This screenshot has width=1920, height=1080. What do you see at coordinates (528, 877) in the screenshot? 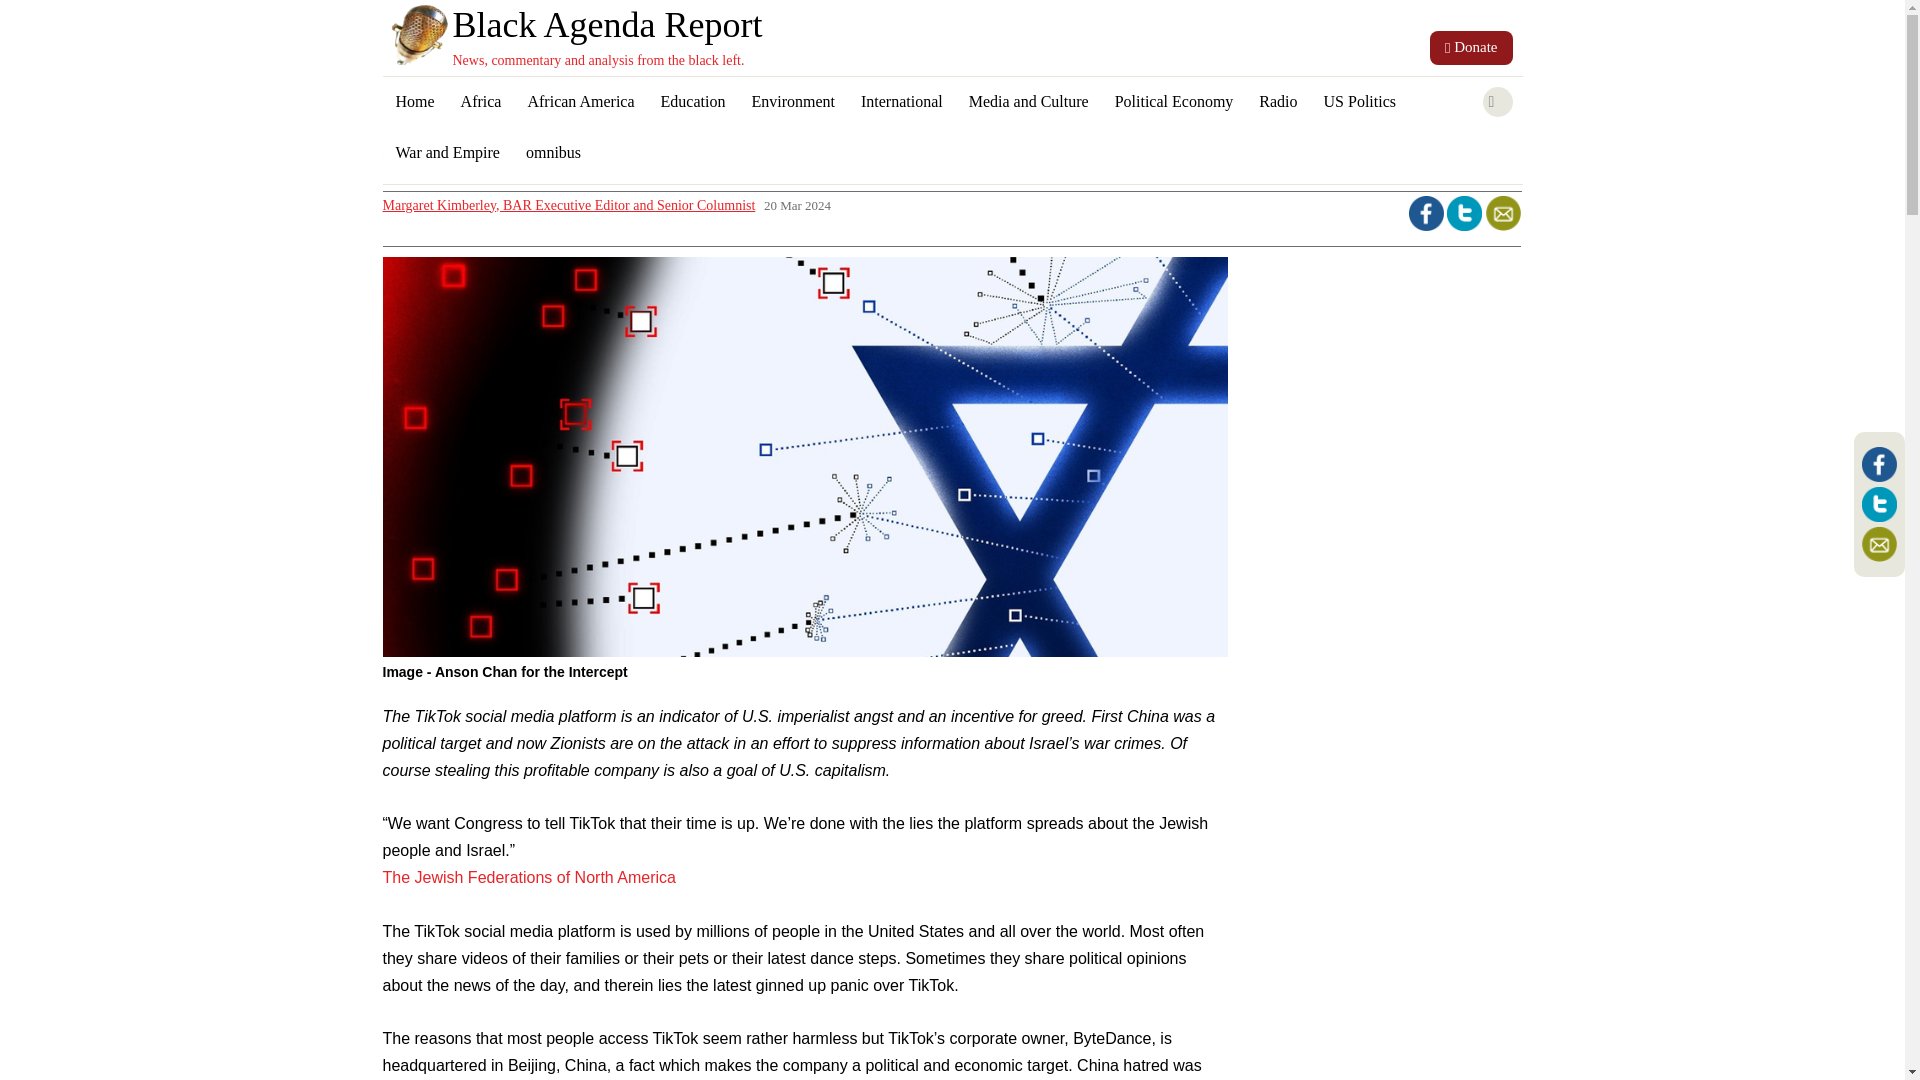
I see `The Jewish Federations of North America` at bounding box center [528, 877].